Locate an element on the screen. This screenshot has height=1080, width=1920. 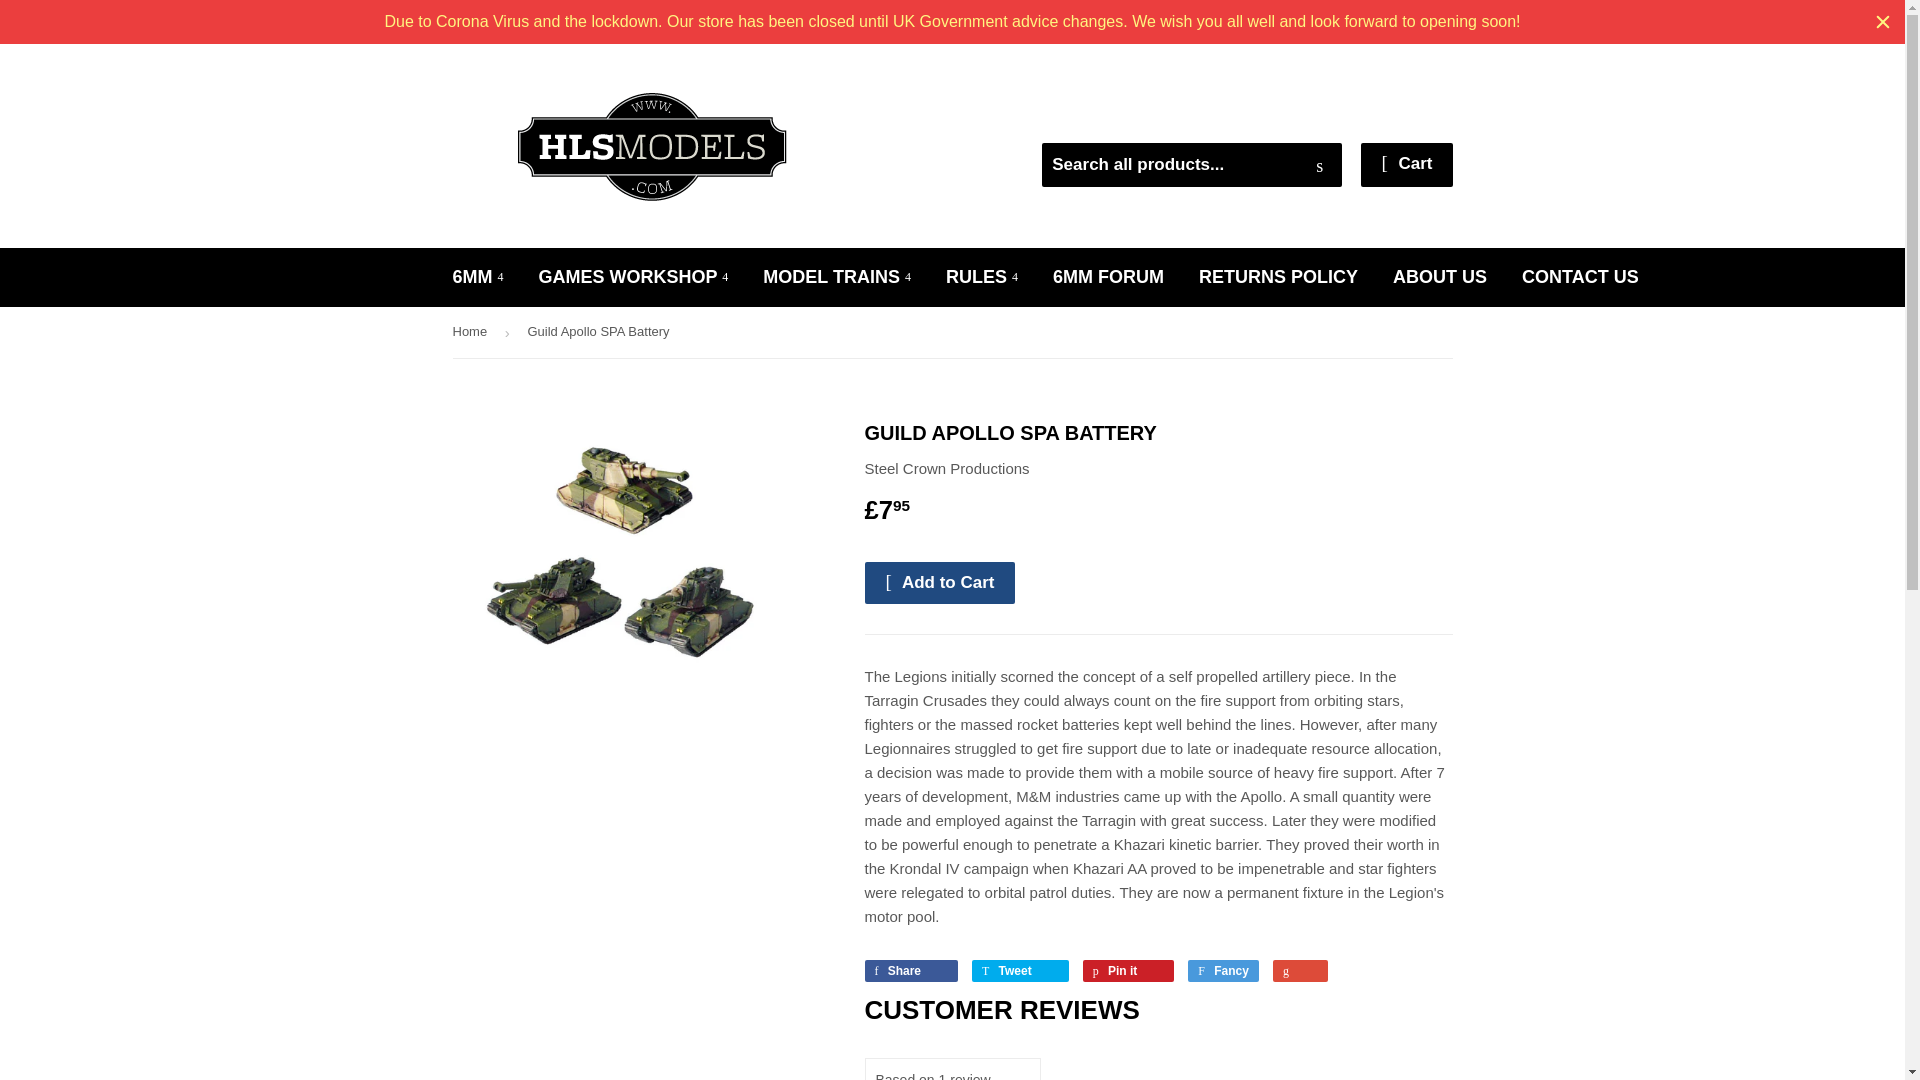
Cart is located at coordinates (1406, 164).